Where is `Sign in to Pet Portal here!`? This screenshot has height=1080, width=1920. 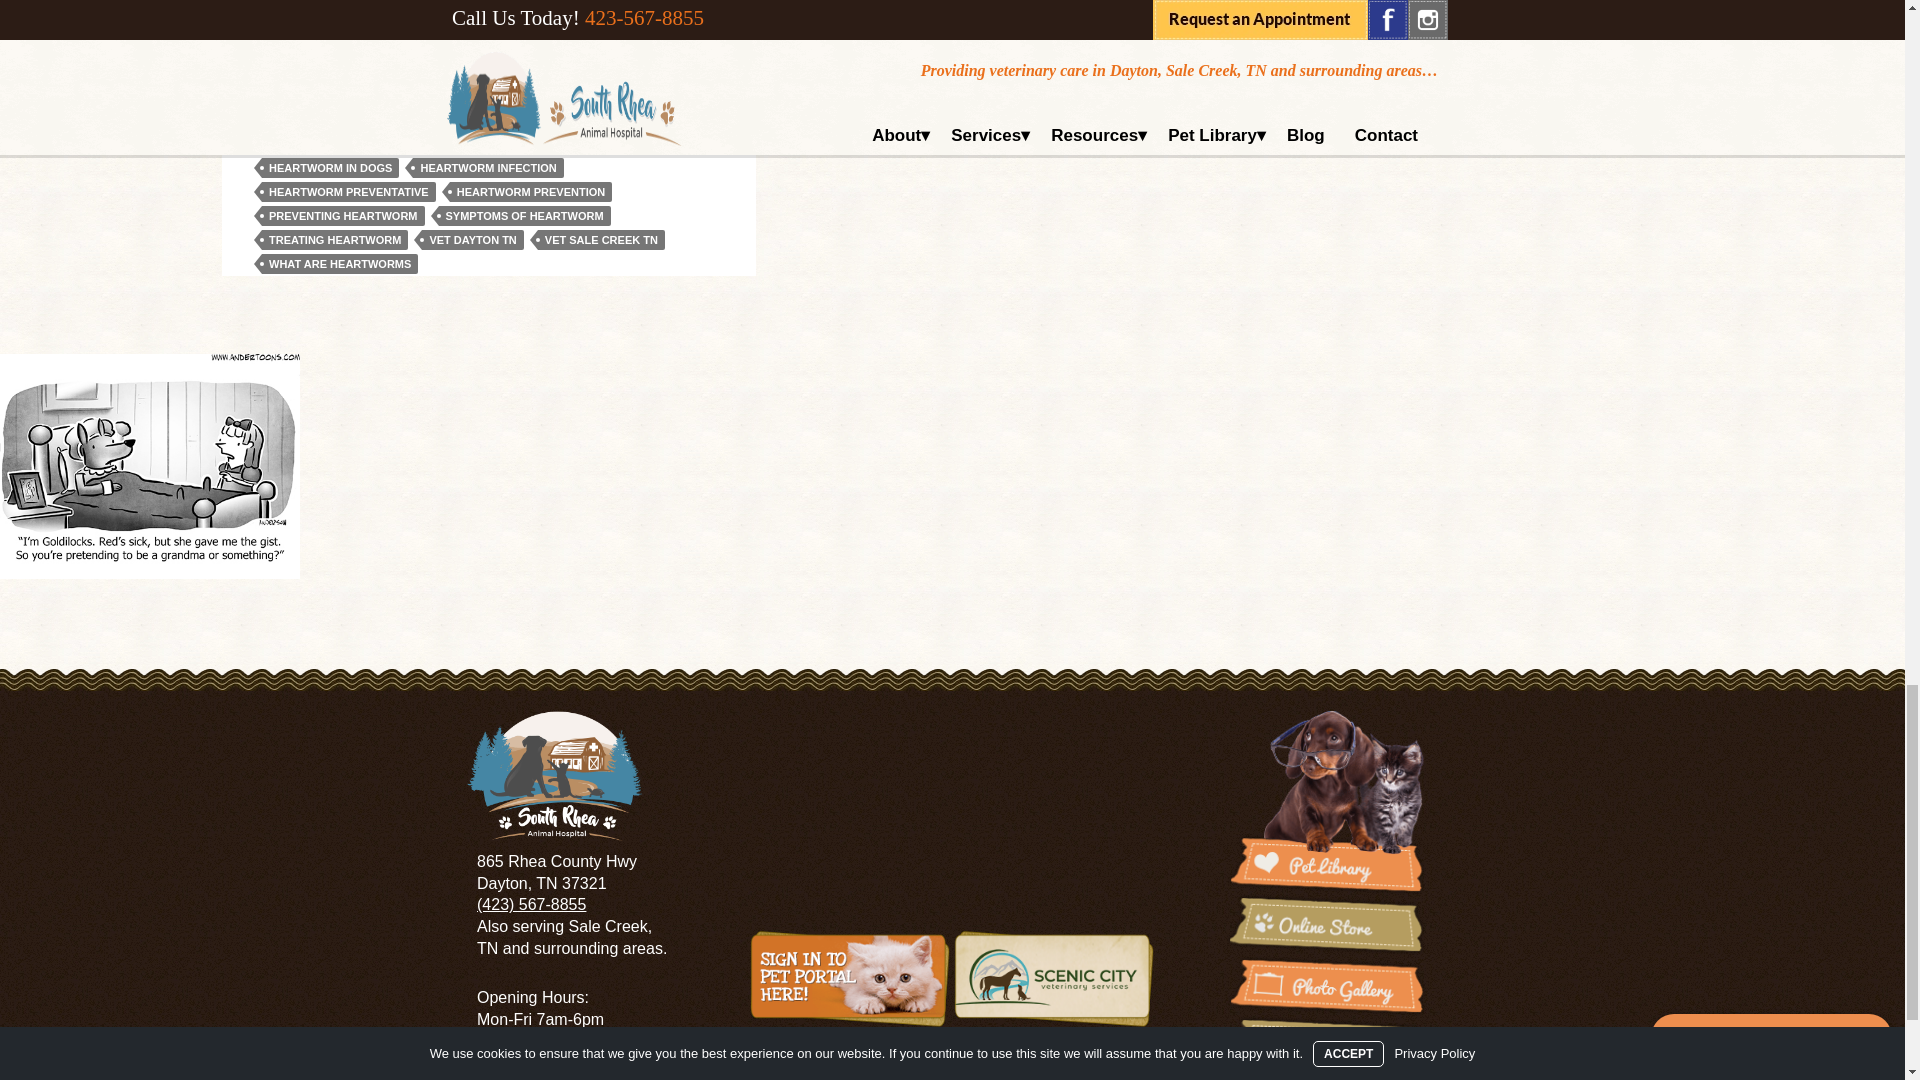 Sign in to Pet Portal here! is located at coordinates (850, 978).